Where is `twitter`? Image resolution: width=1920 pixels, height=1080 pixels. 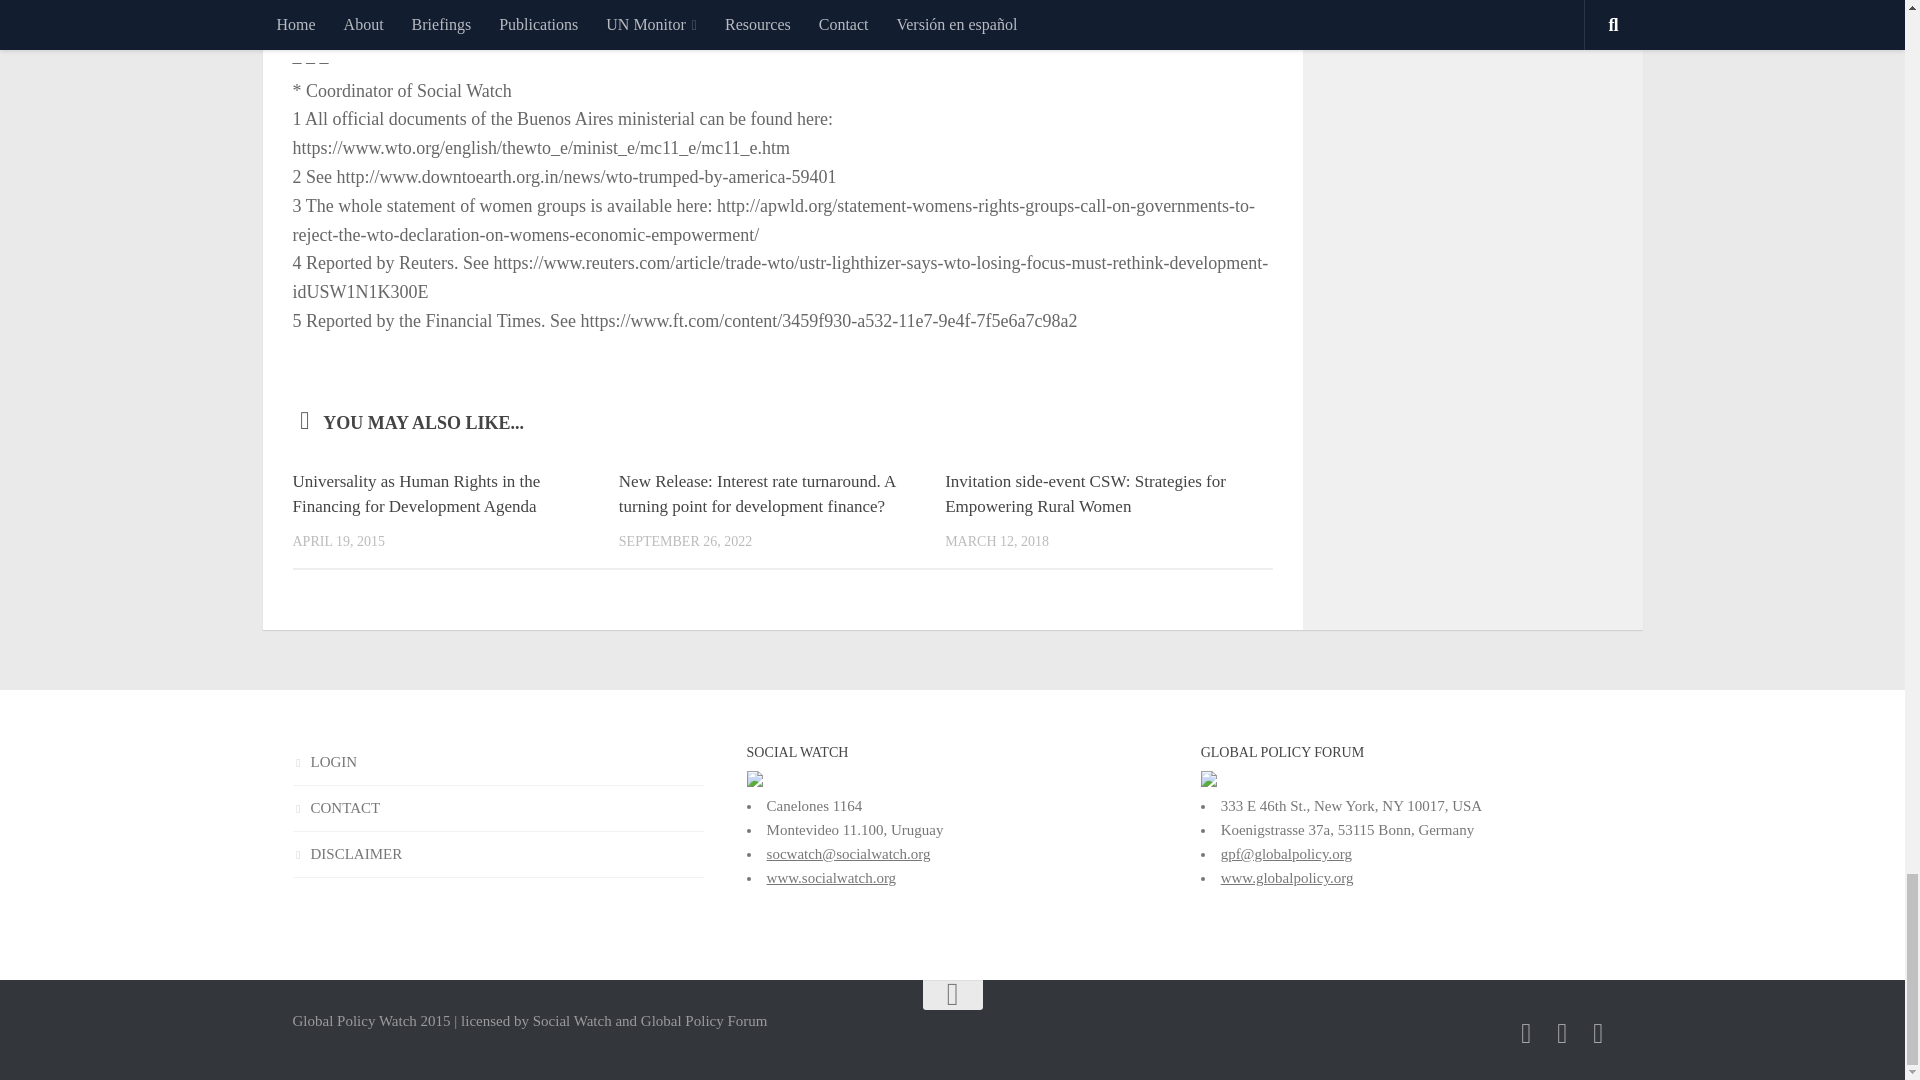
twitter is located at coordinates (1526, 1033).